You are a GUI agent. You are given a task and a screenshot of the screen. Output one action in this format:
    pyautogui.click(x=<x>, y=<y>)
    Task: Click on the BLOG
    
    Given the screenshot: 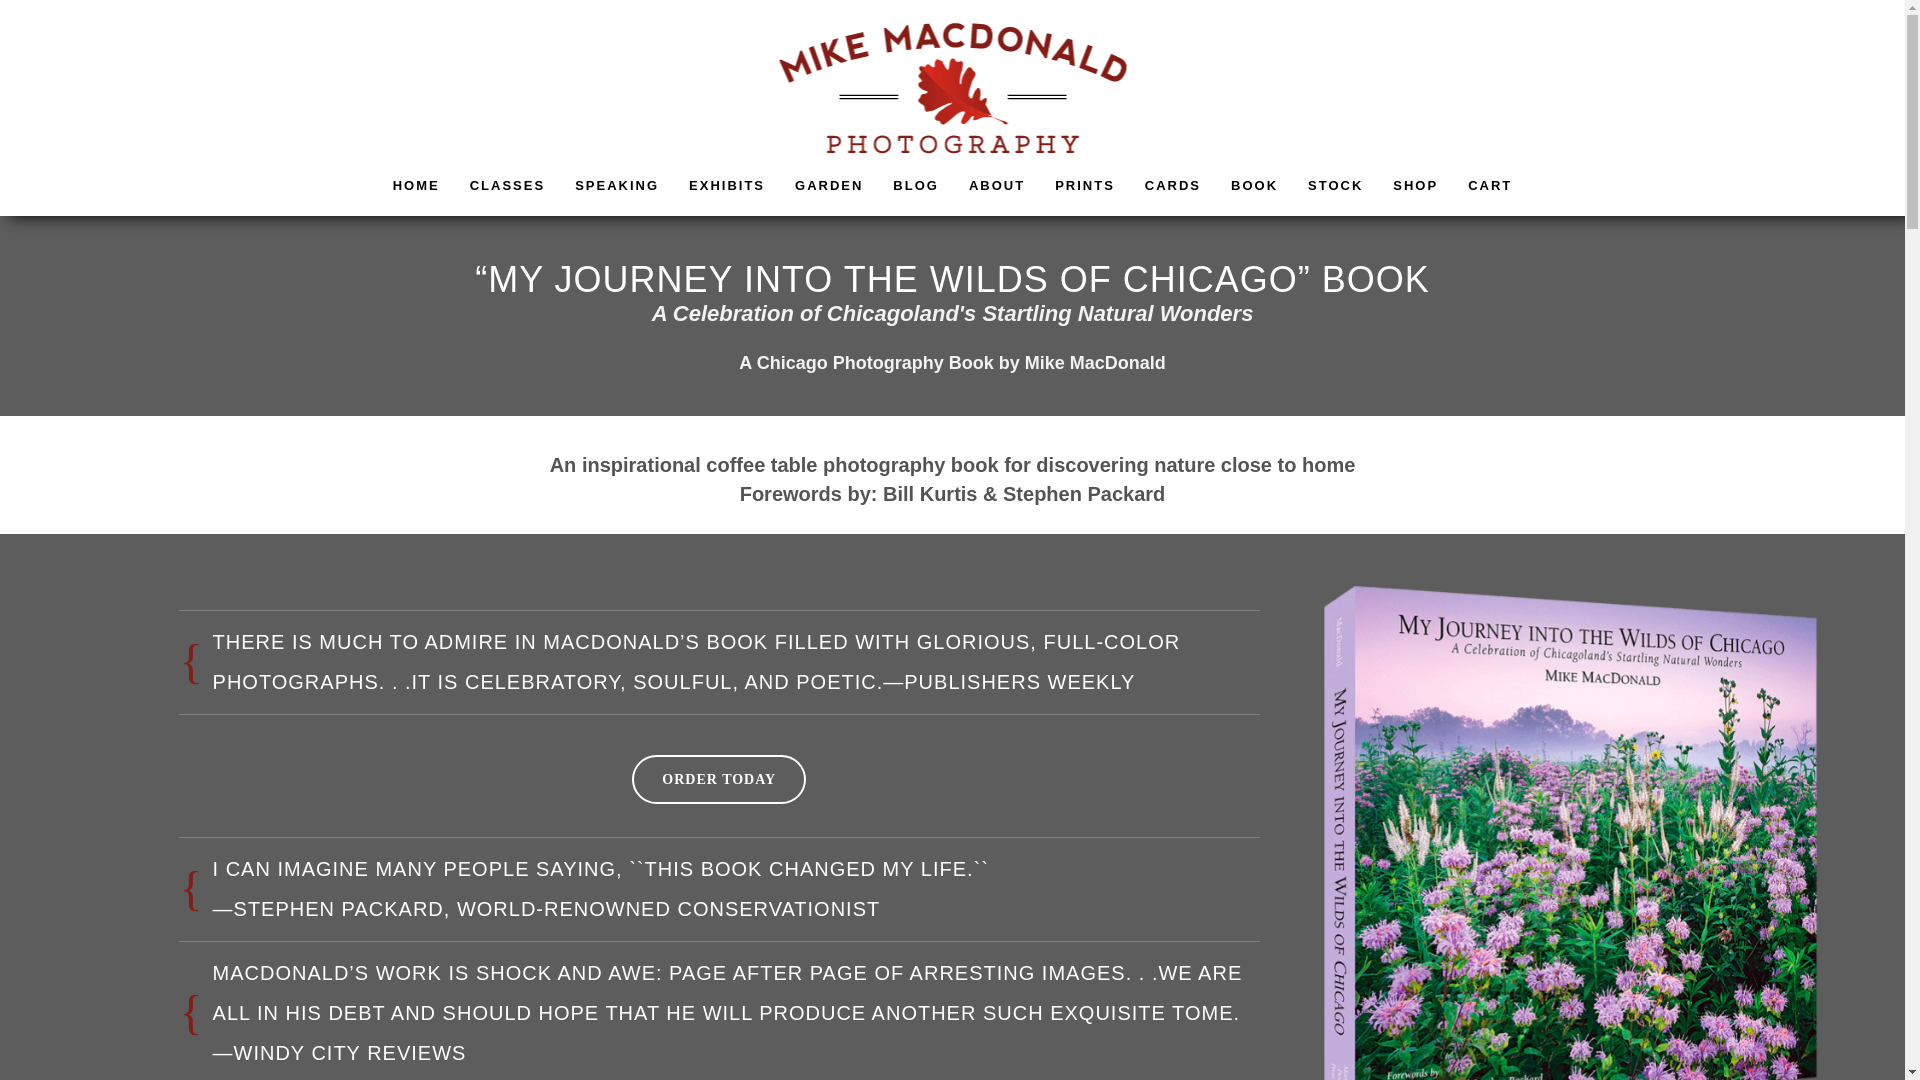 What is the action you would take?
    pyautogui.click(x=916, y=186)
    